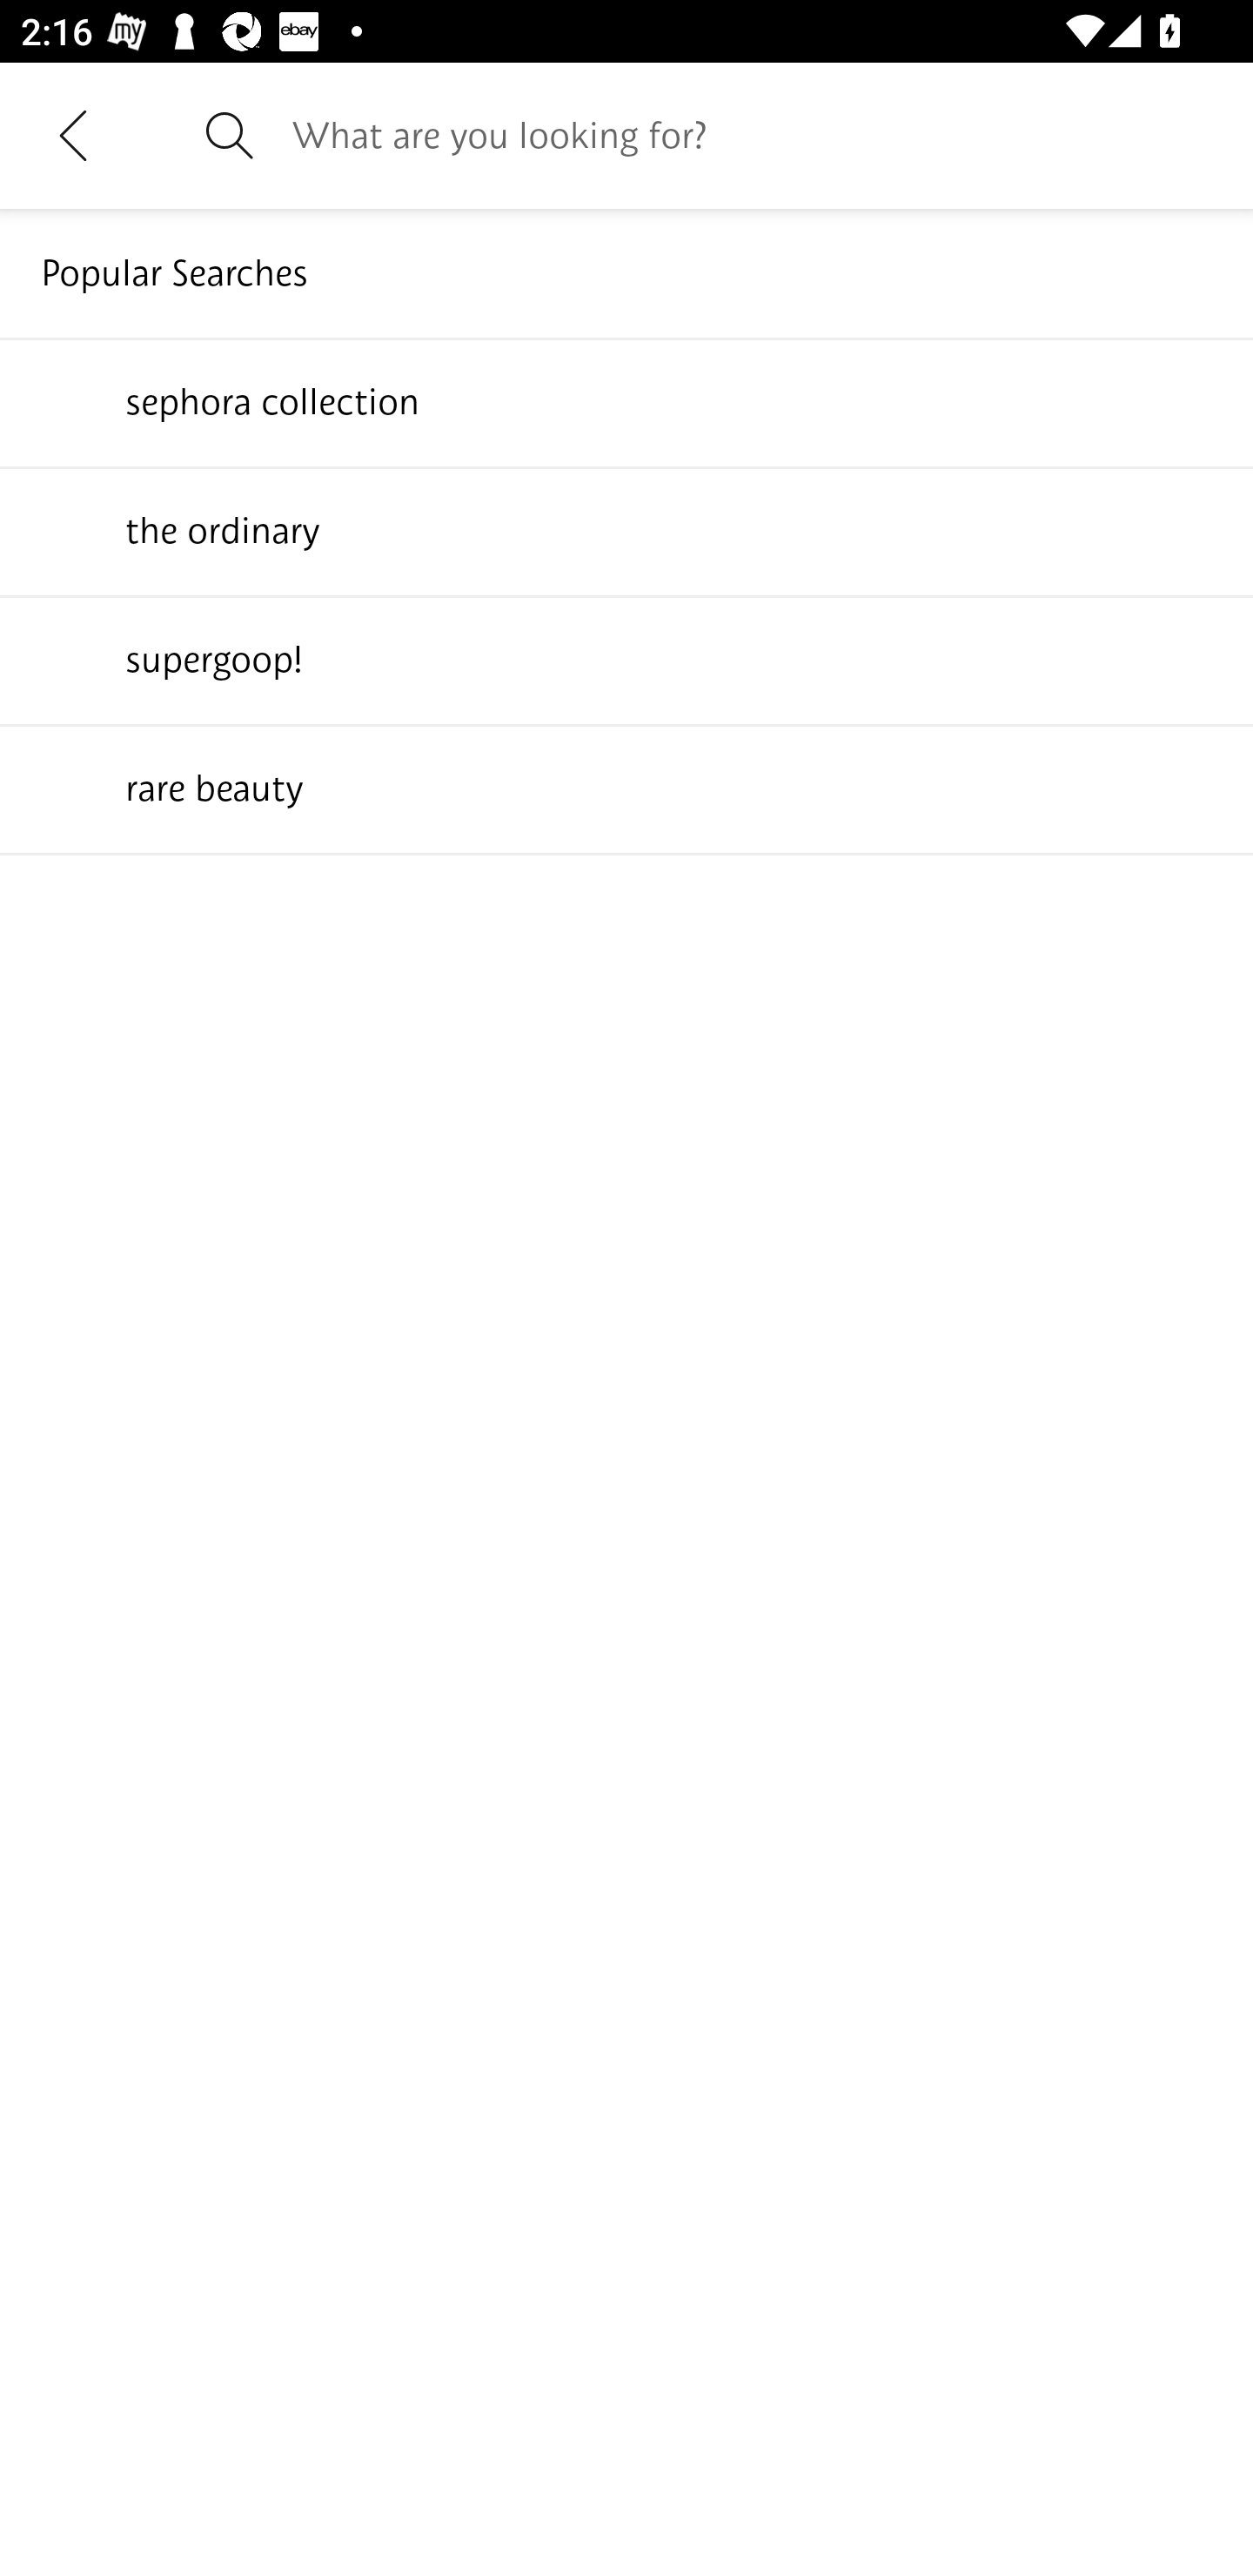 This screenshot has width=1253, height=2576. I want to click on rare beauty, so click(626, 788).